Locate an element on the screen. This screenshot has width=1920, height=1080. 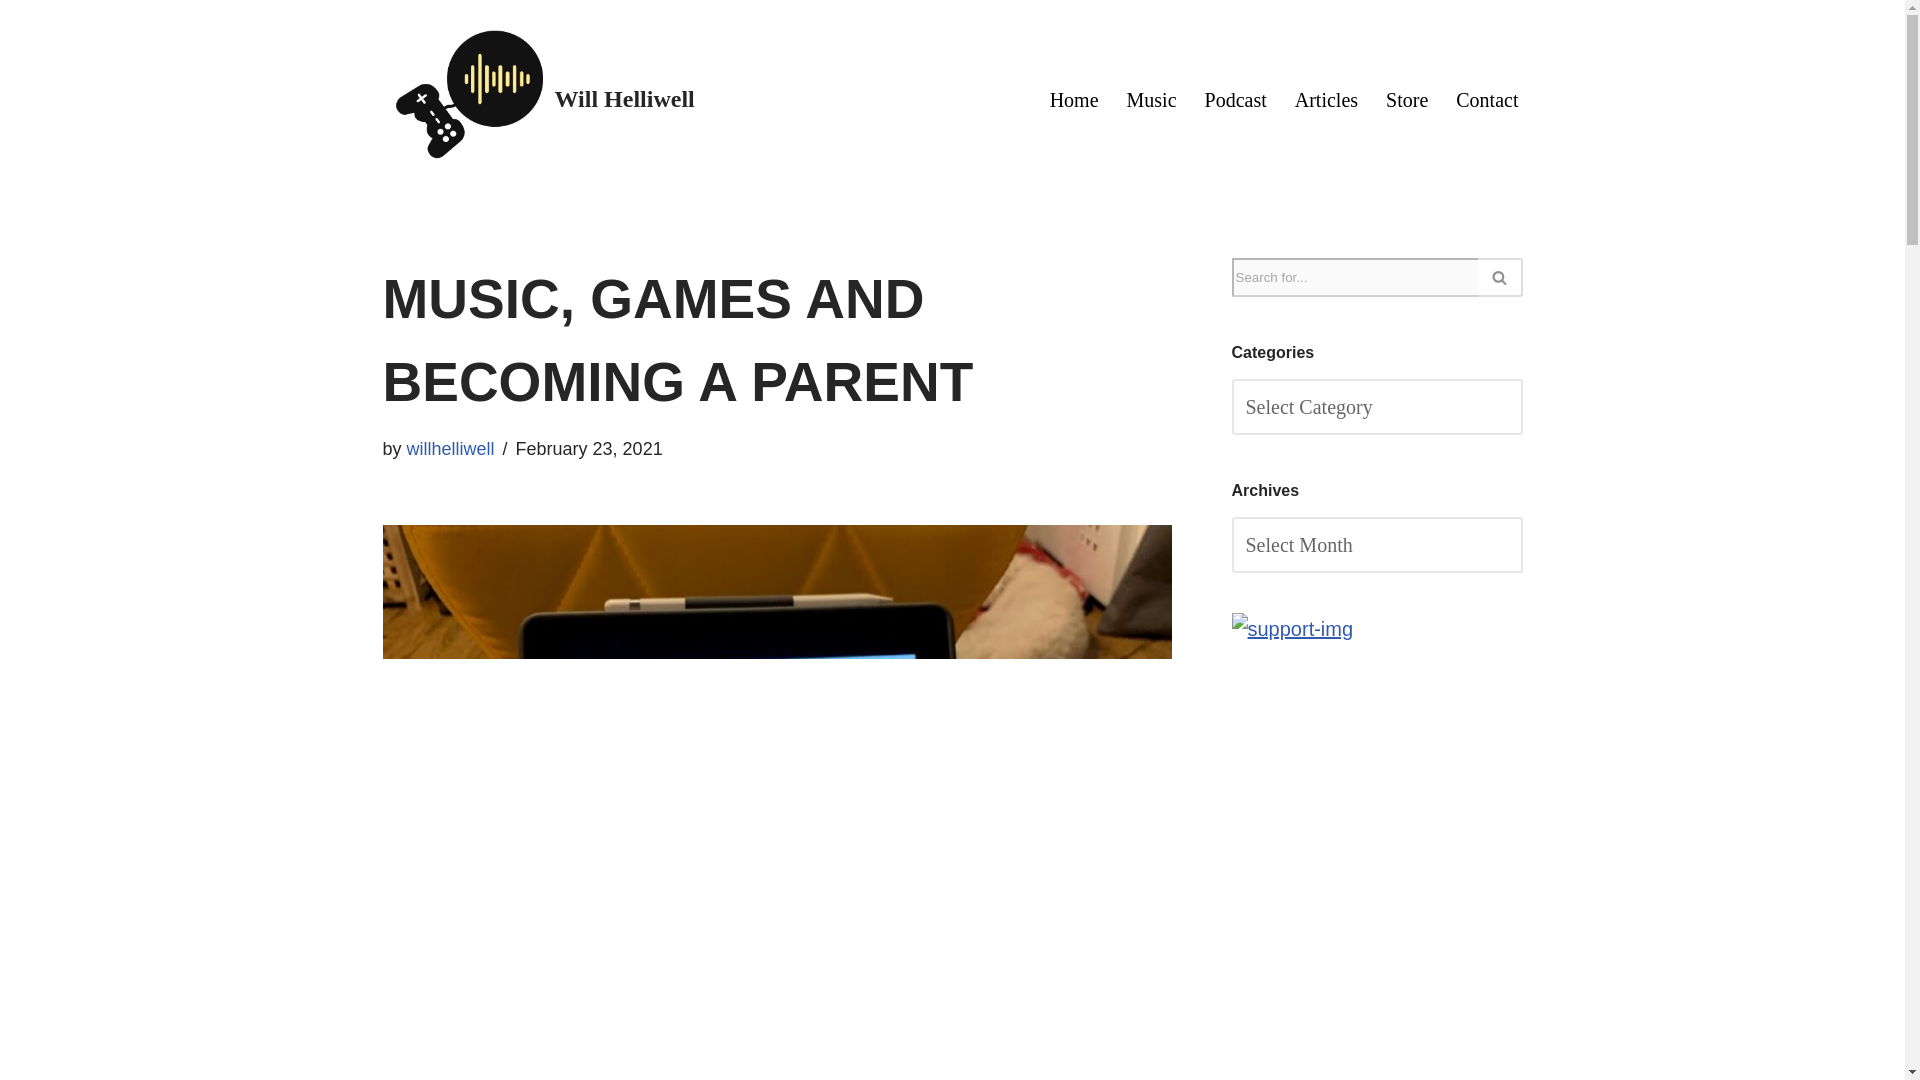
Music is located at coordinates (1152, 98).